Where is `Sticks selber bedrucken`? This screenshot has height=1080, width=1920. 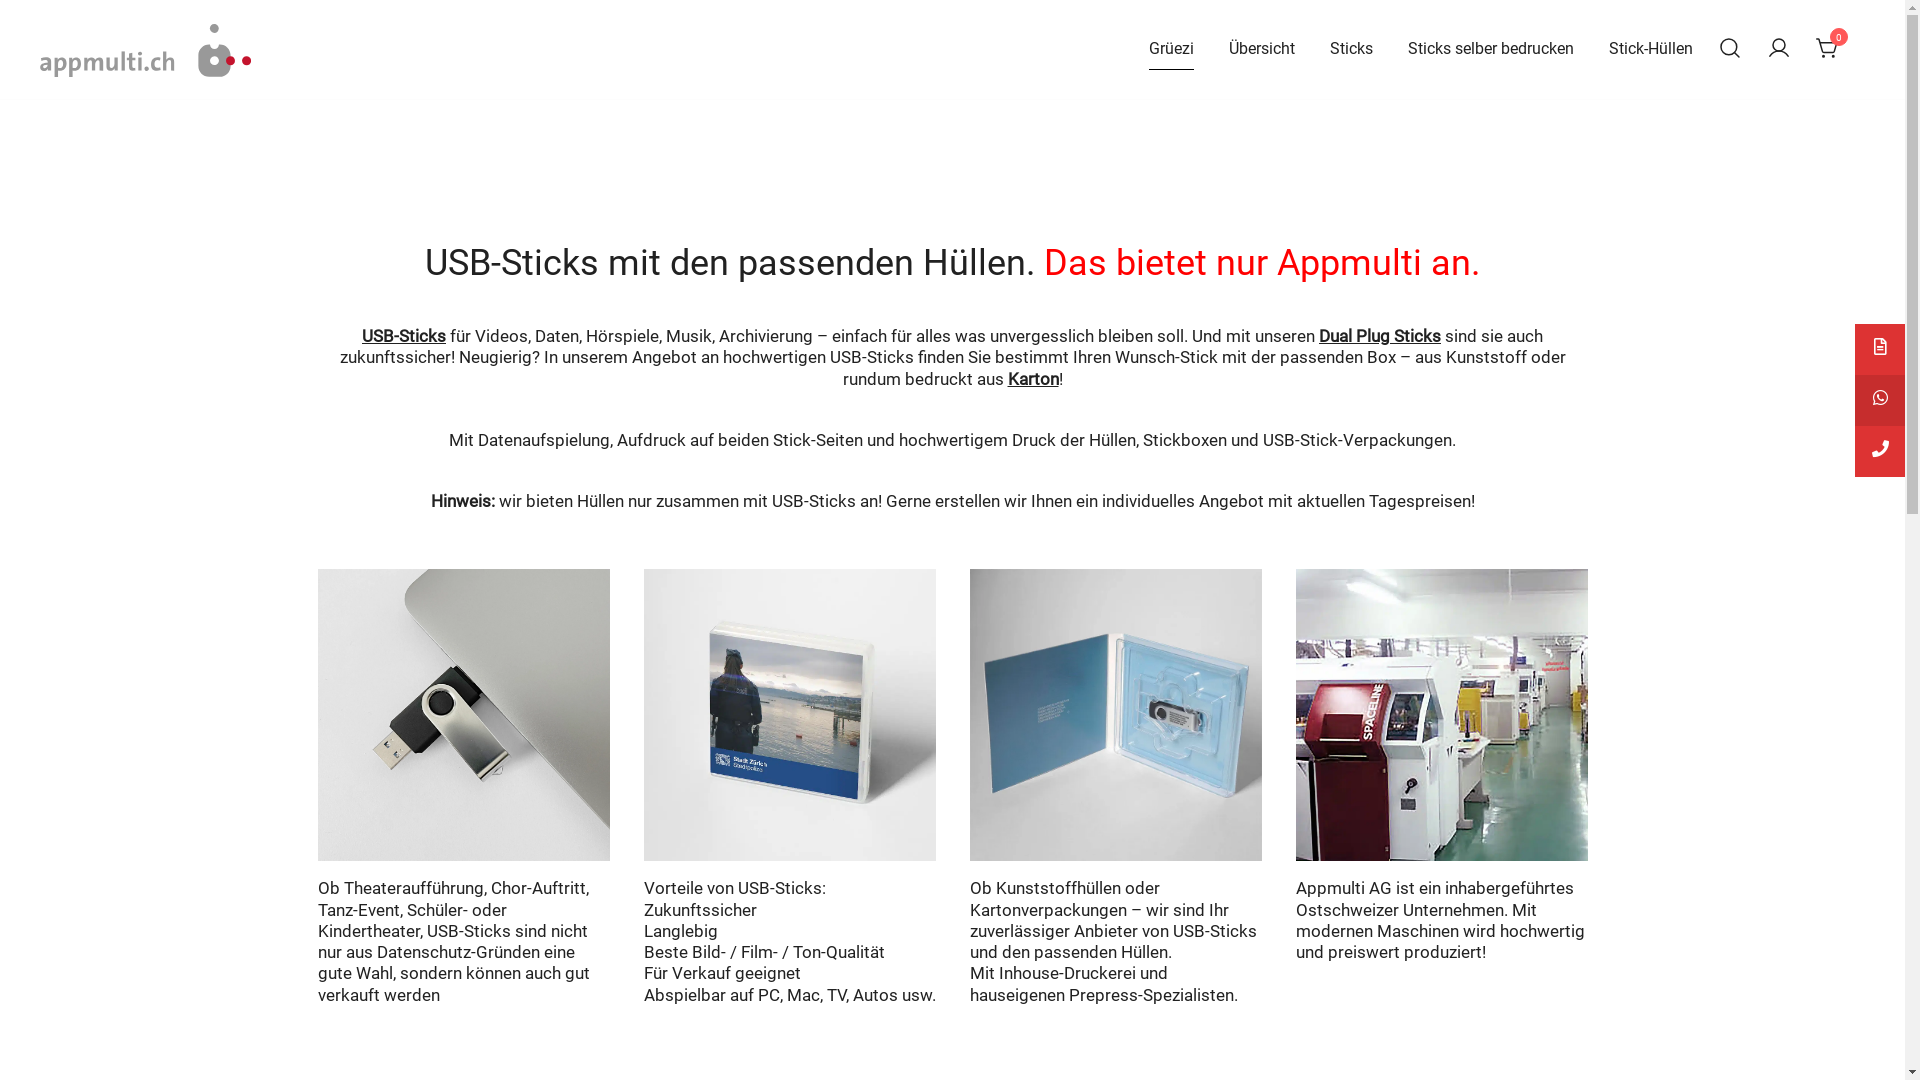
Sticks selber bedrucken is located at coordinates (1491, 50).